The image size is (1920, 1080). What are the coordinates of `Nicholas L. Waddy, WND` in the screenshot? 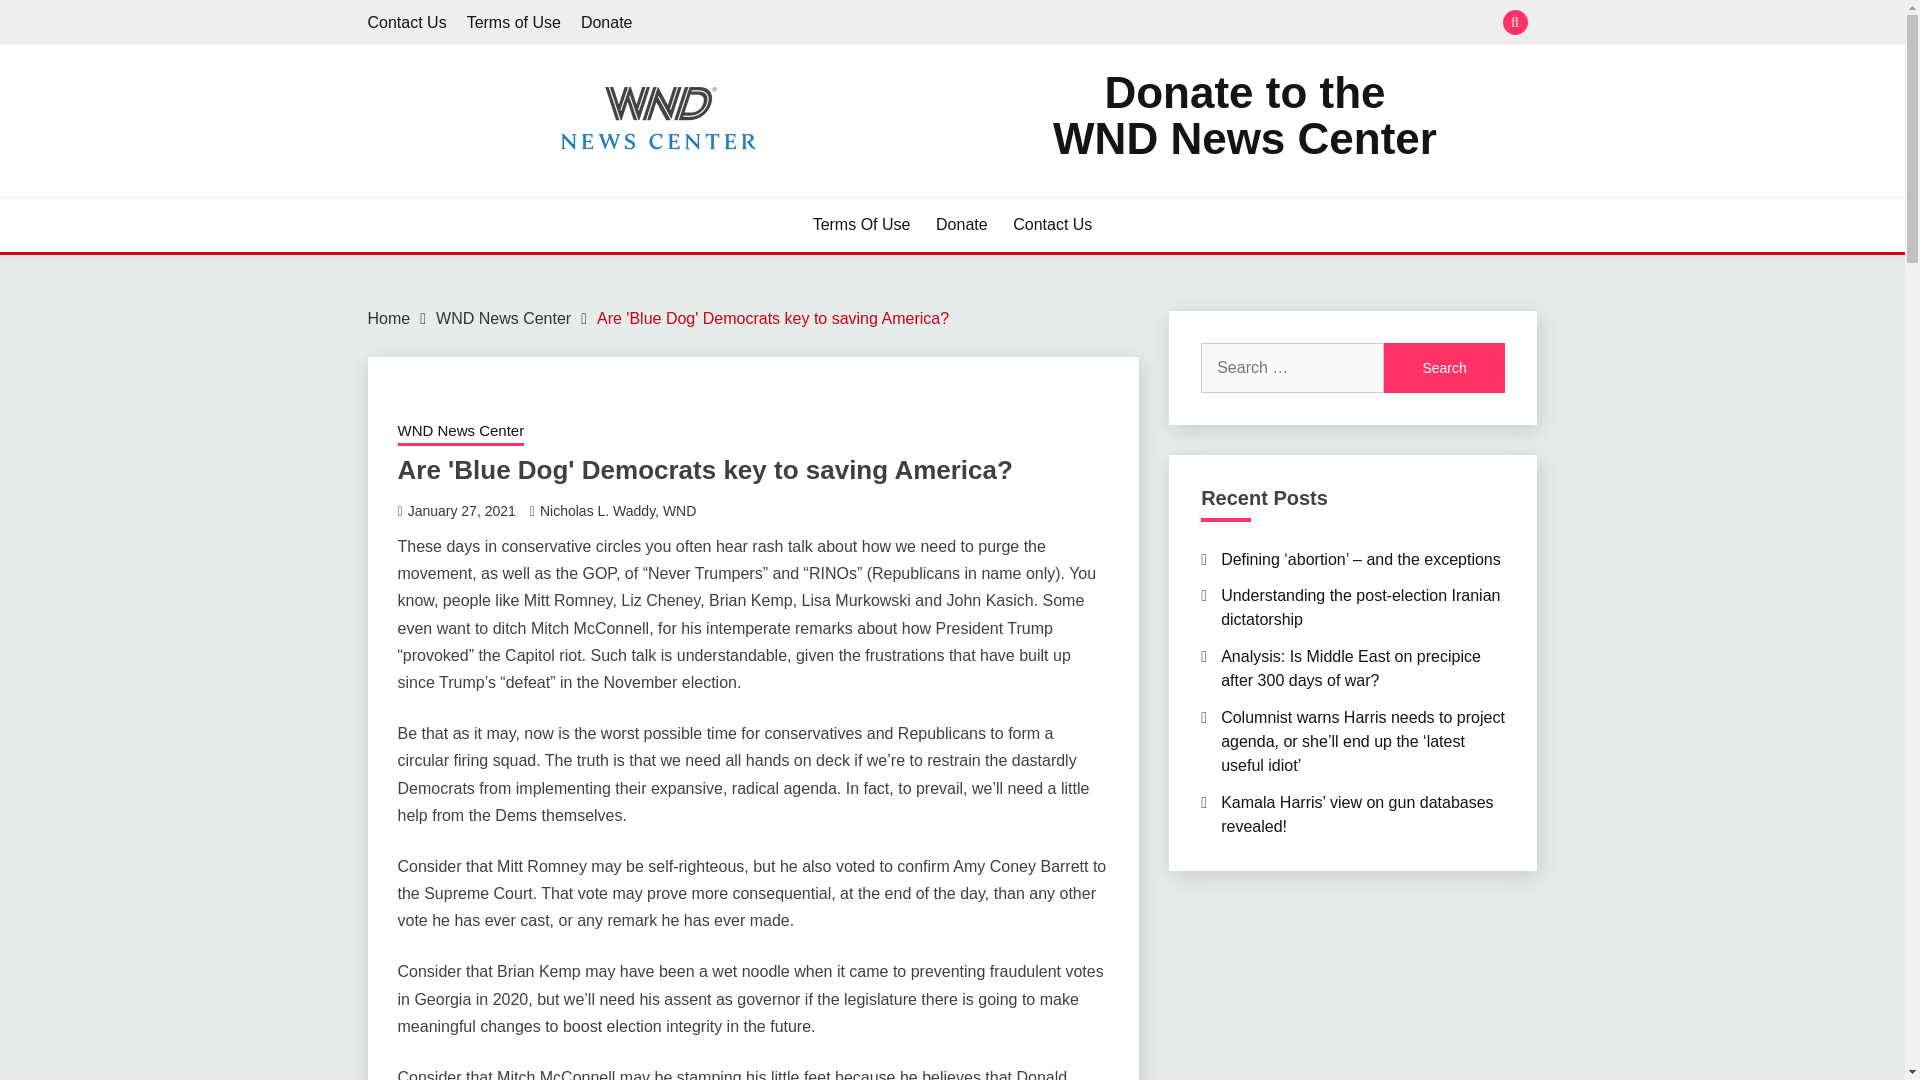 It's located at (617, 511).